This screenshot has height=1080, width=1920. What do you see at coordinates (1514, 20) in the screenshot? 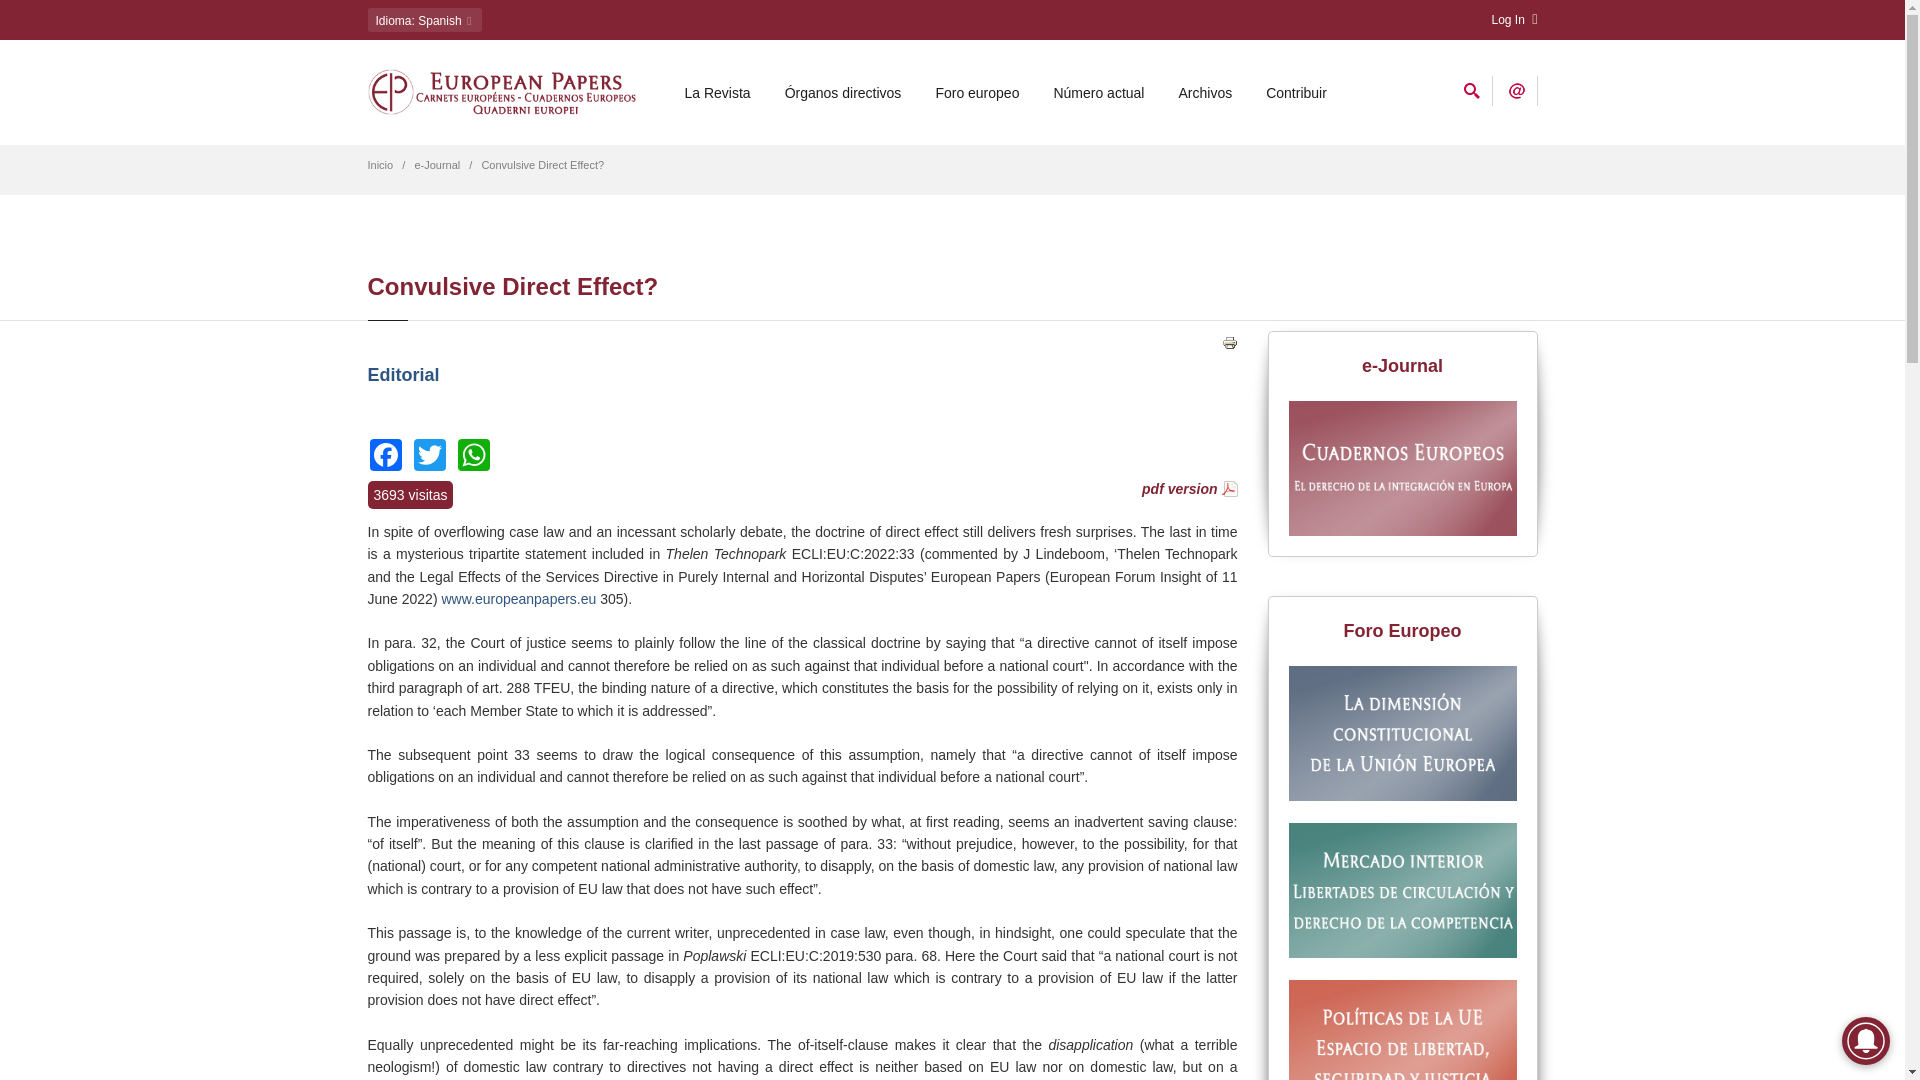
I see `Log In` at bounding box center [1514, 20].